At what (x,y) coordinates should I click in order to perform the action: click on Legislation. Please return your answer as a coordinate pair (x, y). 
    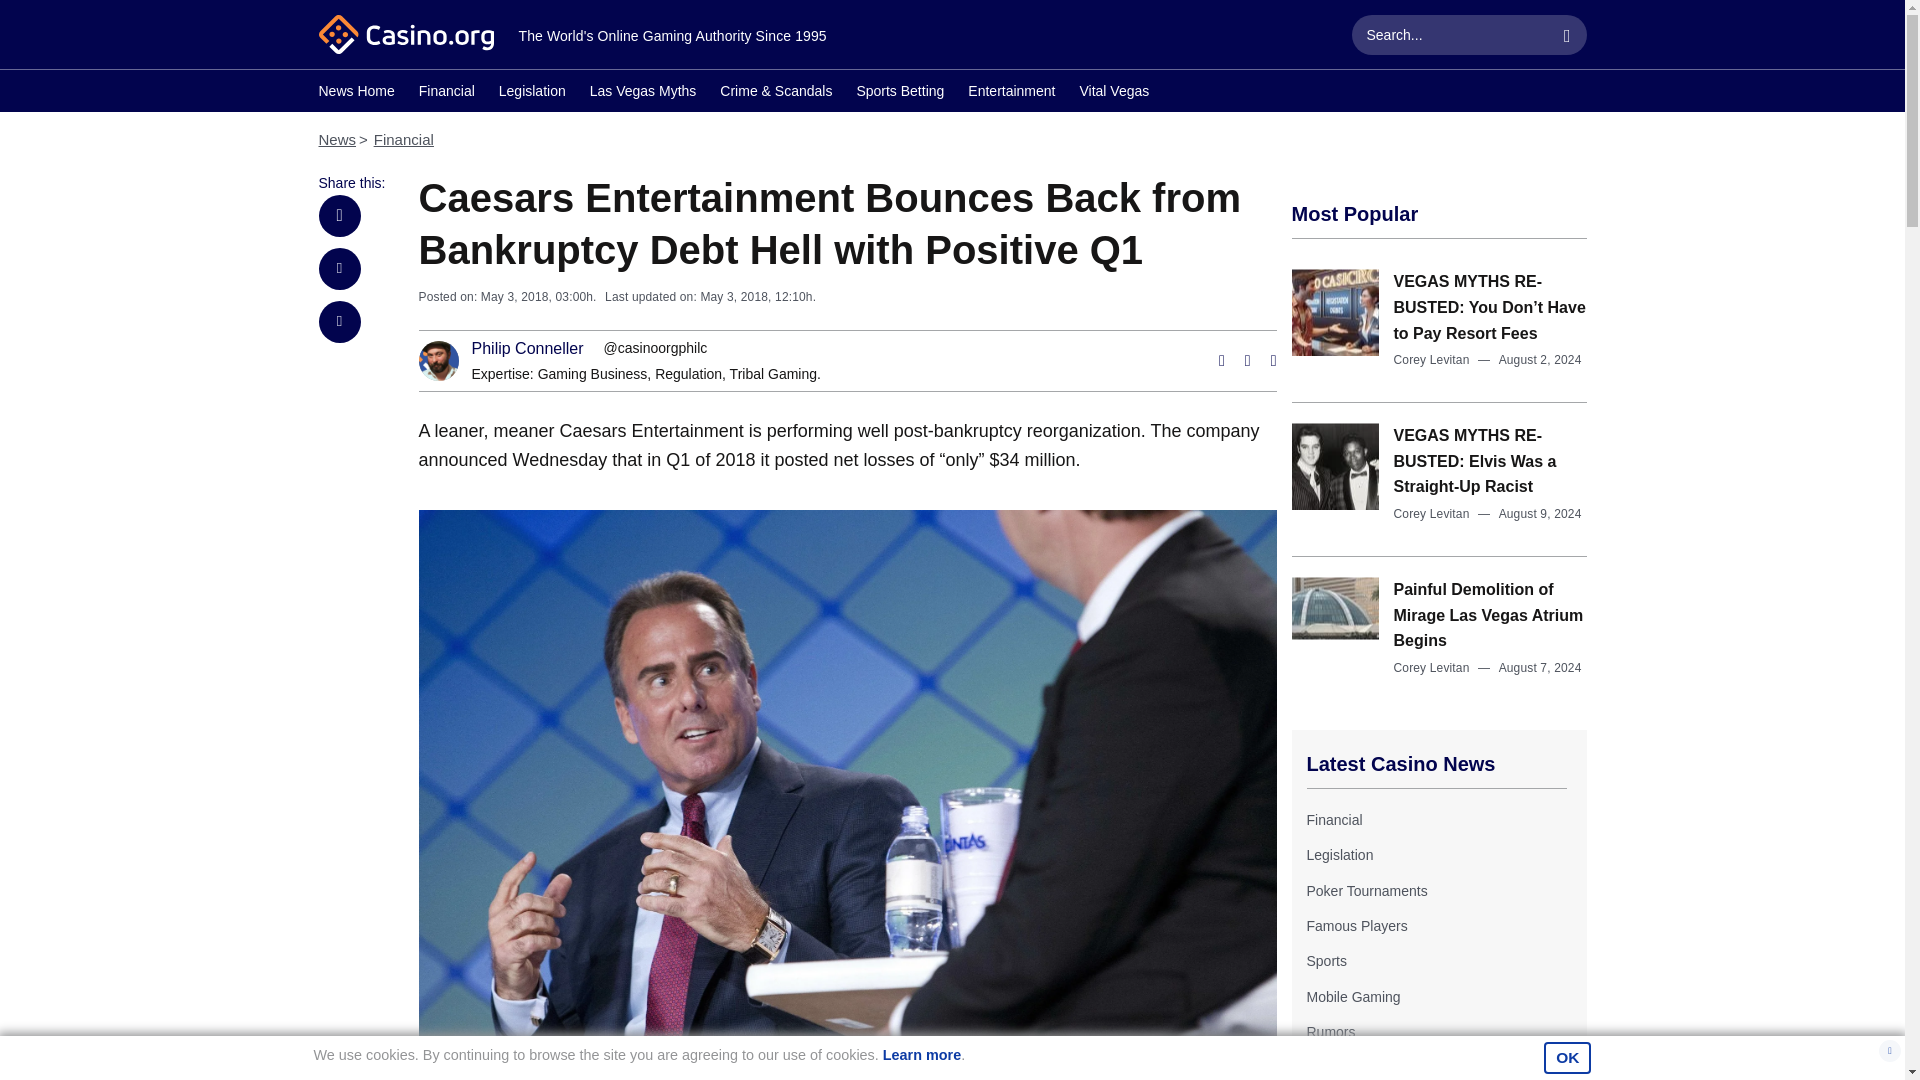
    Looking at the image, I should click on (1338, 854).